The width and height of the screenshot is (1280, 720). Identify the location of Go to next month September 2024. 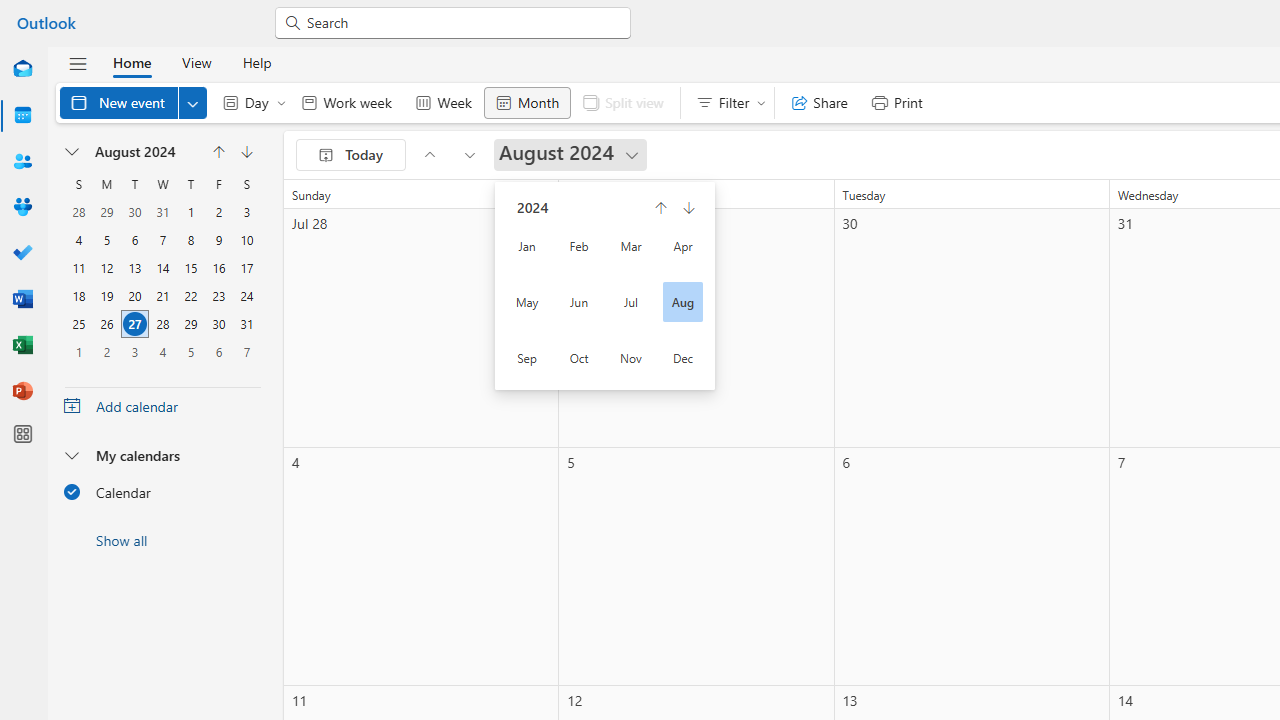
(470, 154).